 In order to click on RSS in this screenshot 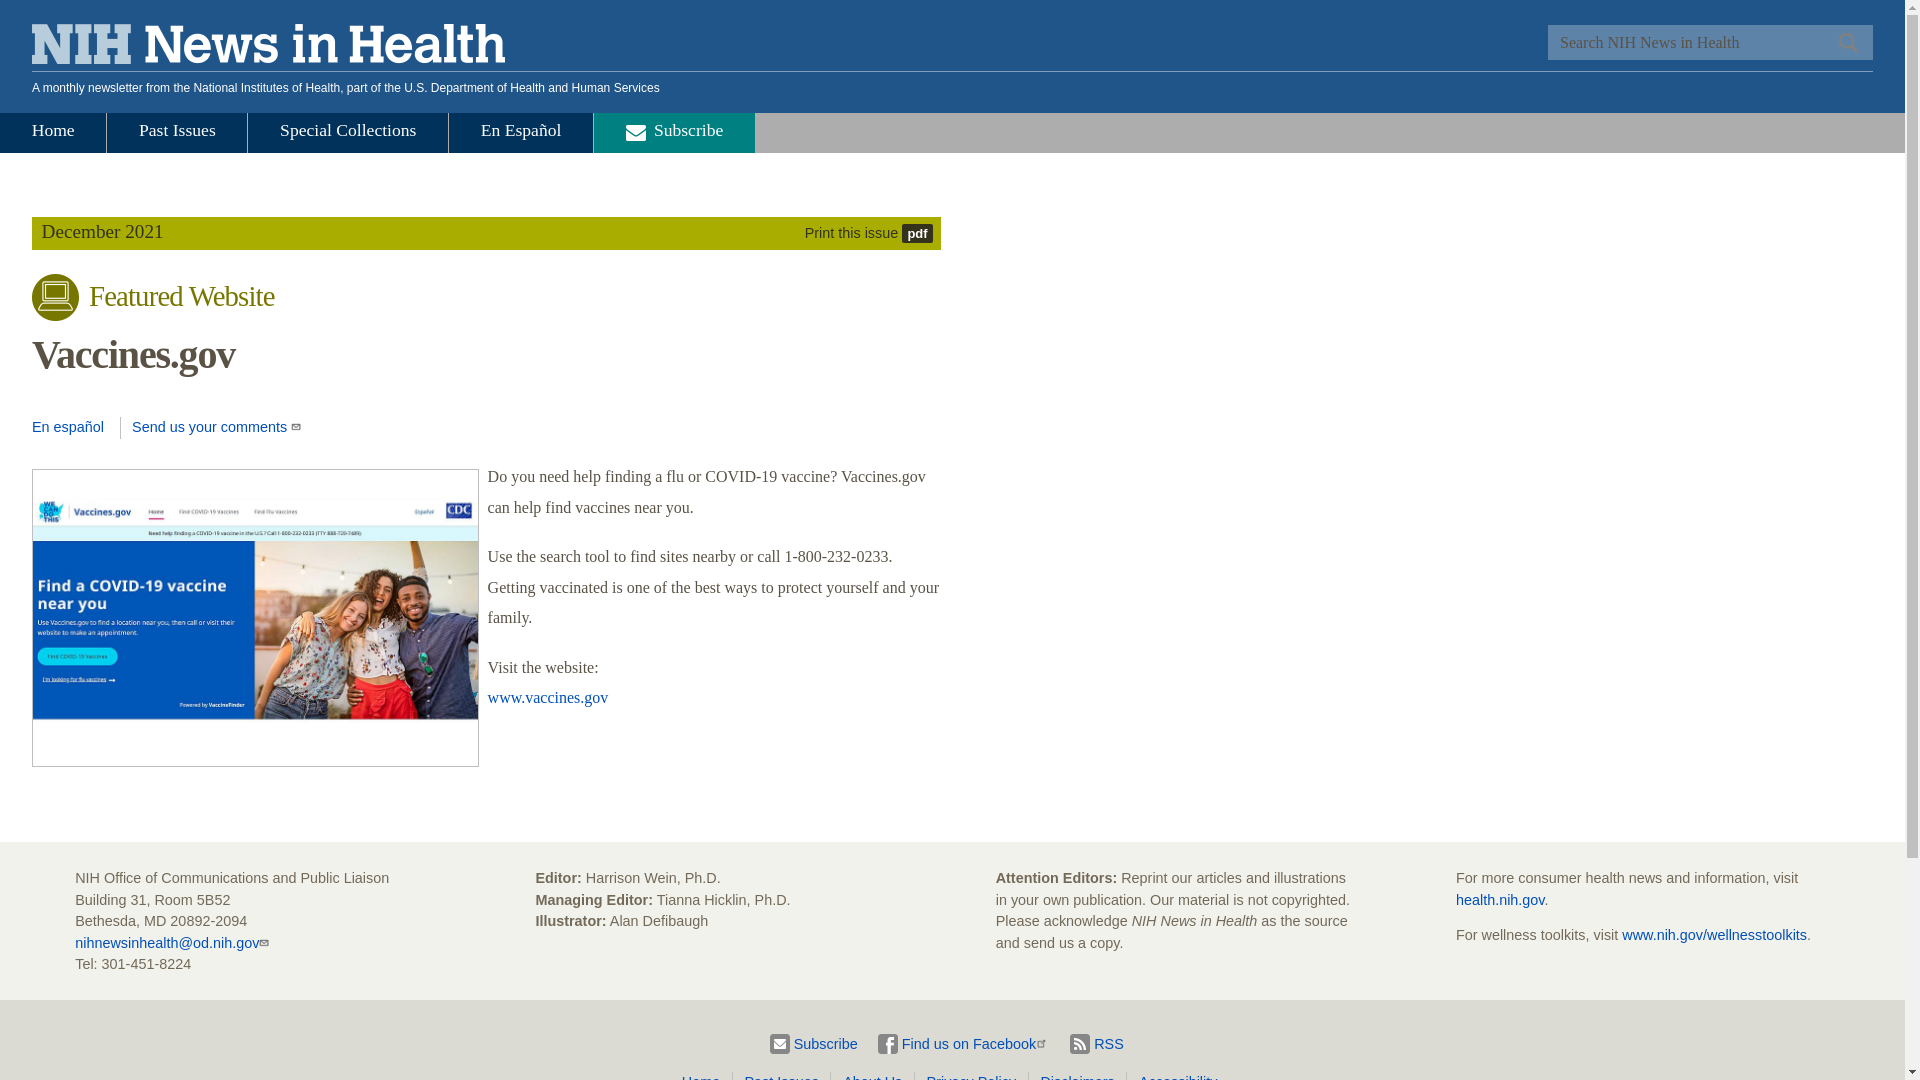, I will do `click(1096, 1044)`.